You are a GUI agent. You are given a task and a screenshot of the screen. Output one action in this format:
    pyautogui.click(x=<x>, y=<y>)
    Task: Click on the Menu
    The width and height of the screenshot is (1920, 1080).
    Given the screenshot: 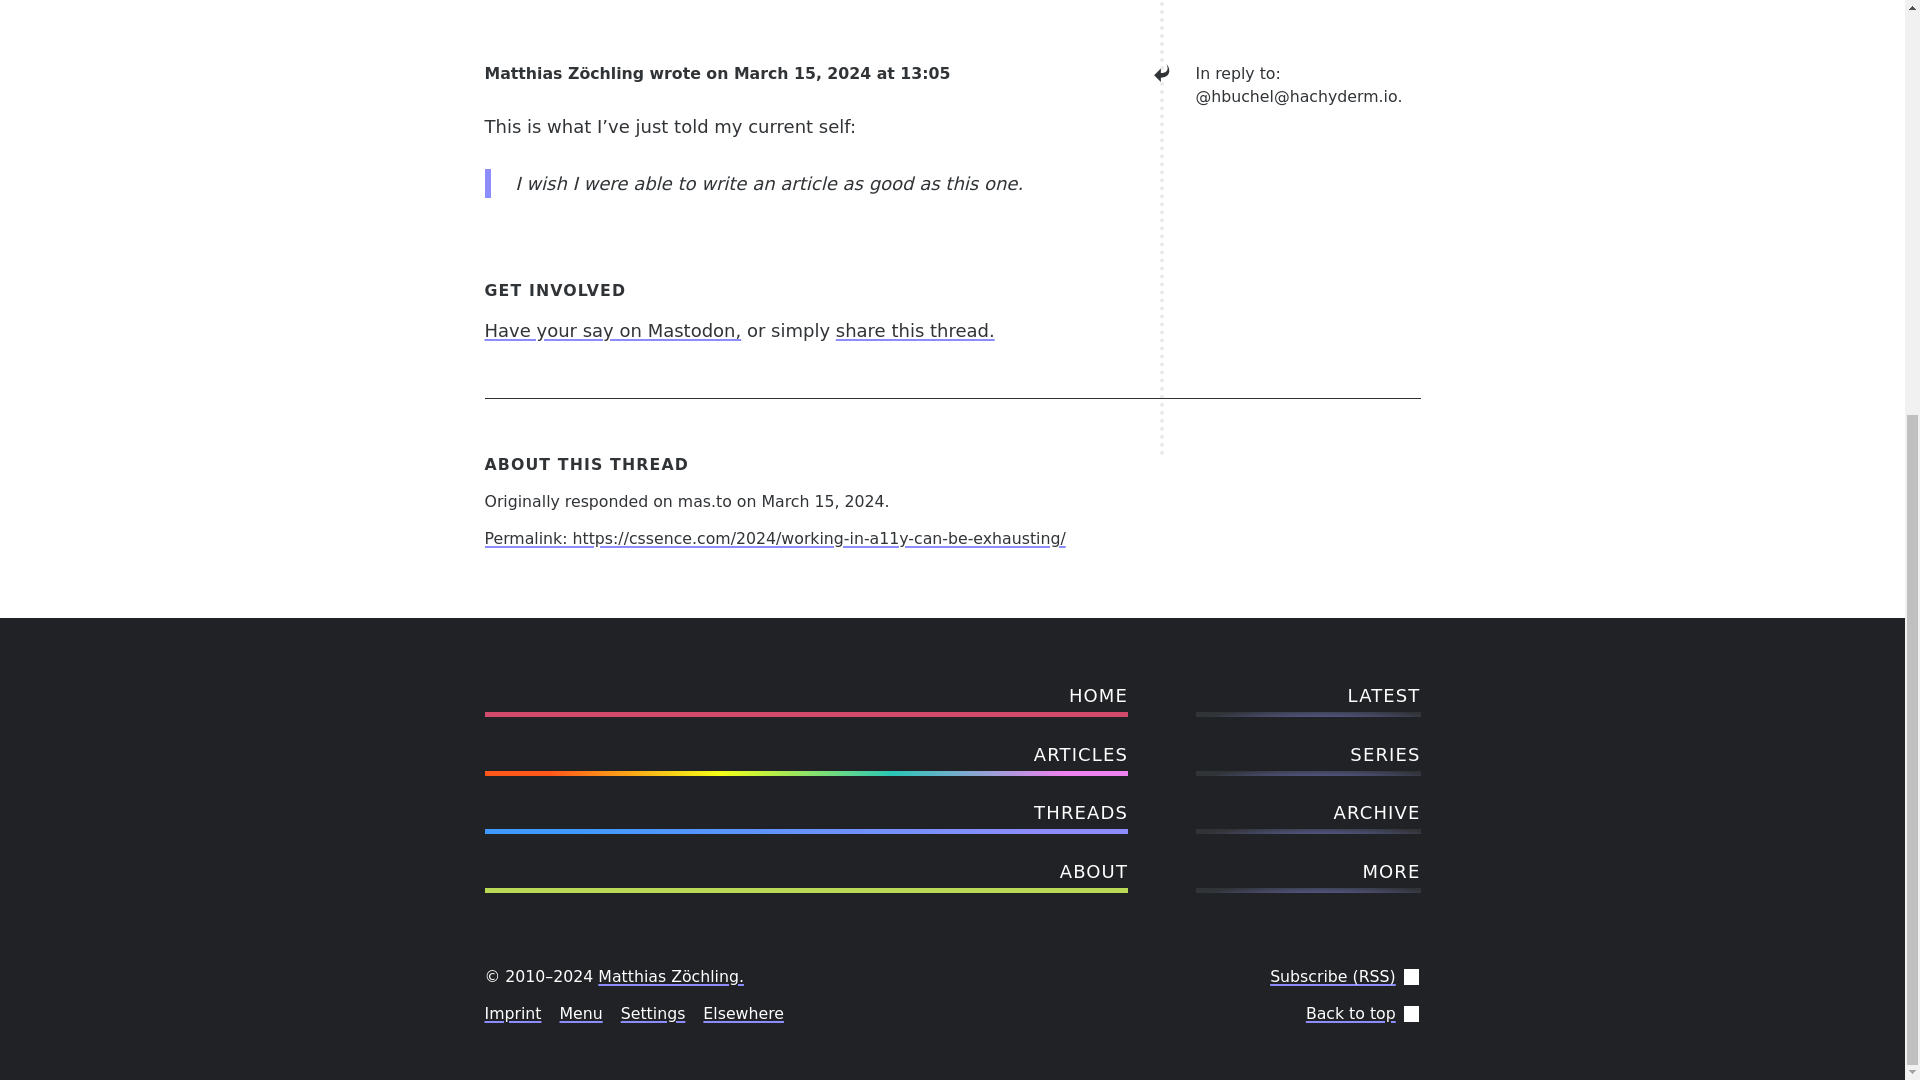 What is the action you would take?
    pyautogui.click(x=581, y=1014)
    